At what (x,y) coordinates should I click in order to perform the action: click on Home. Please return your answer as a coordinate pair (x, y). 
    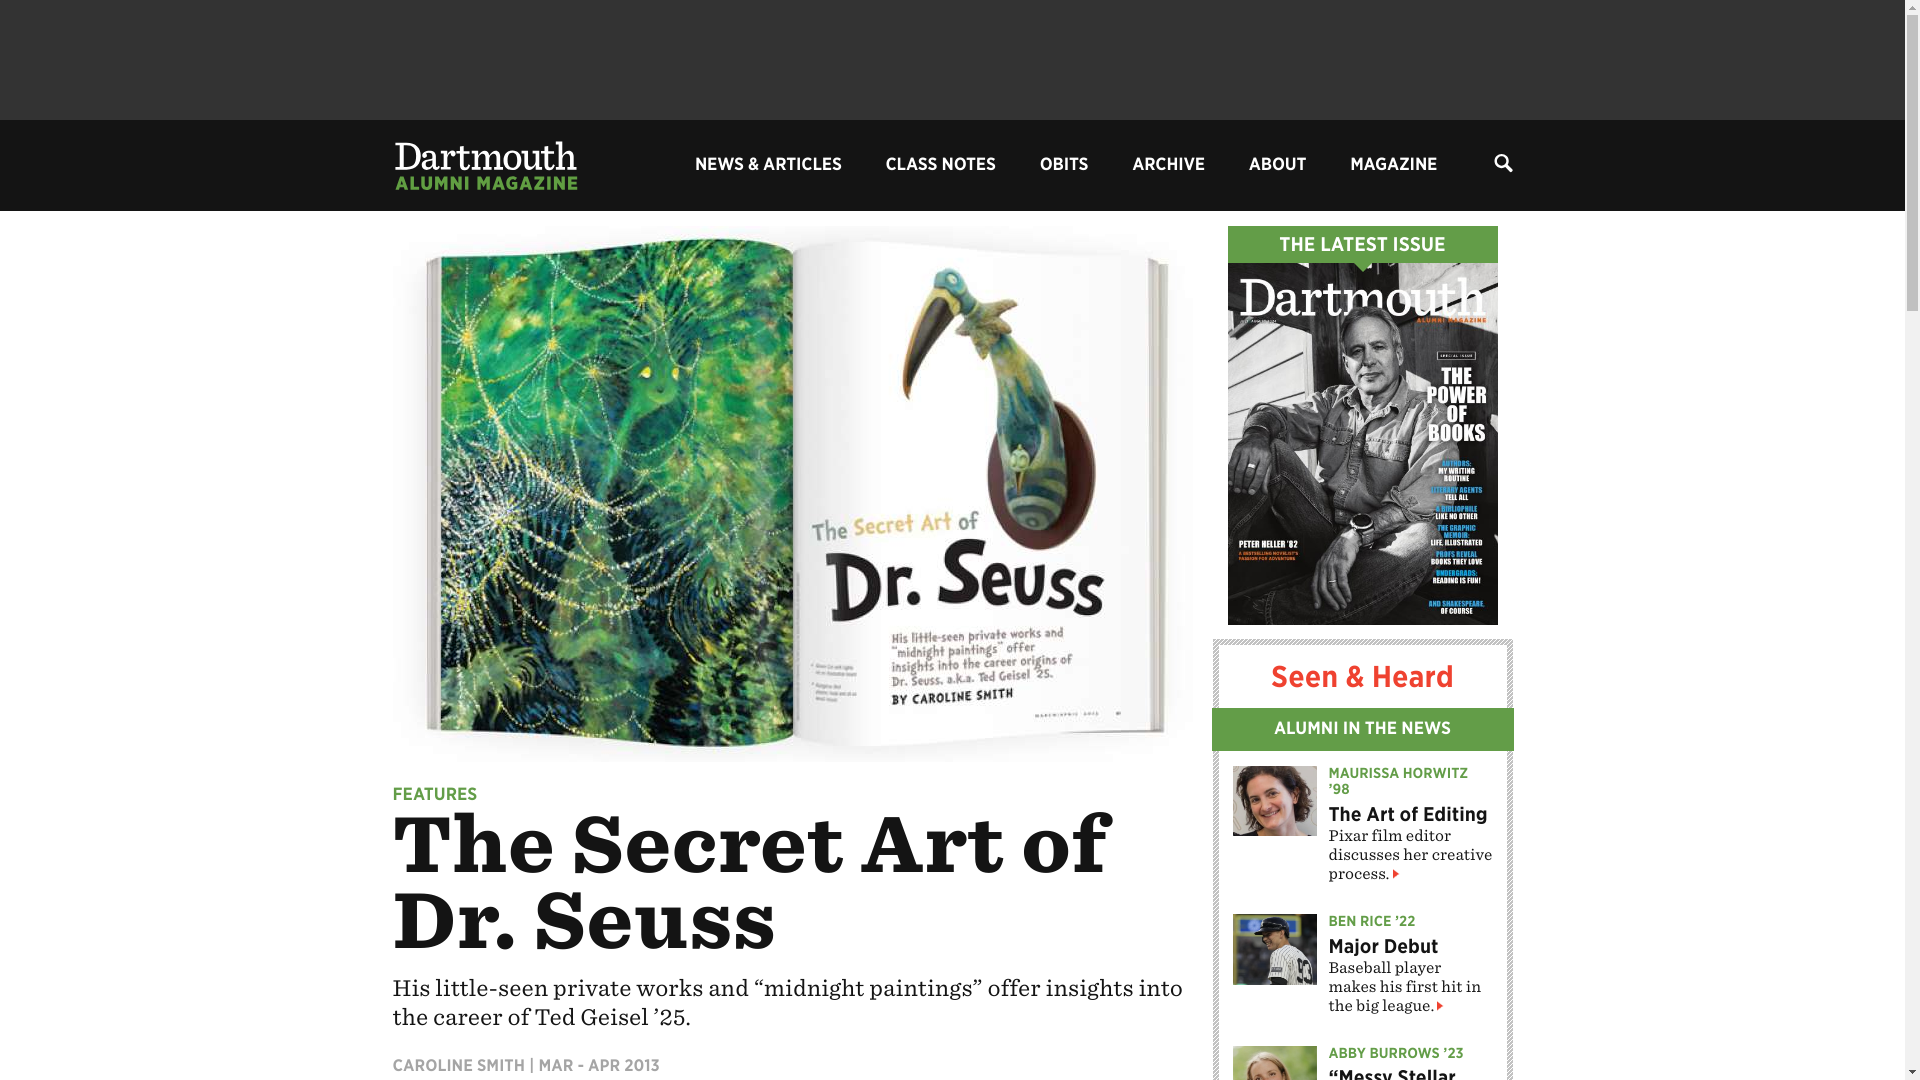
    Looking at the image, I should click on (484, 164).